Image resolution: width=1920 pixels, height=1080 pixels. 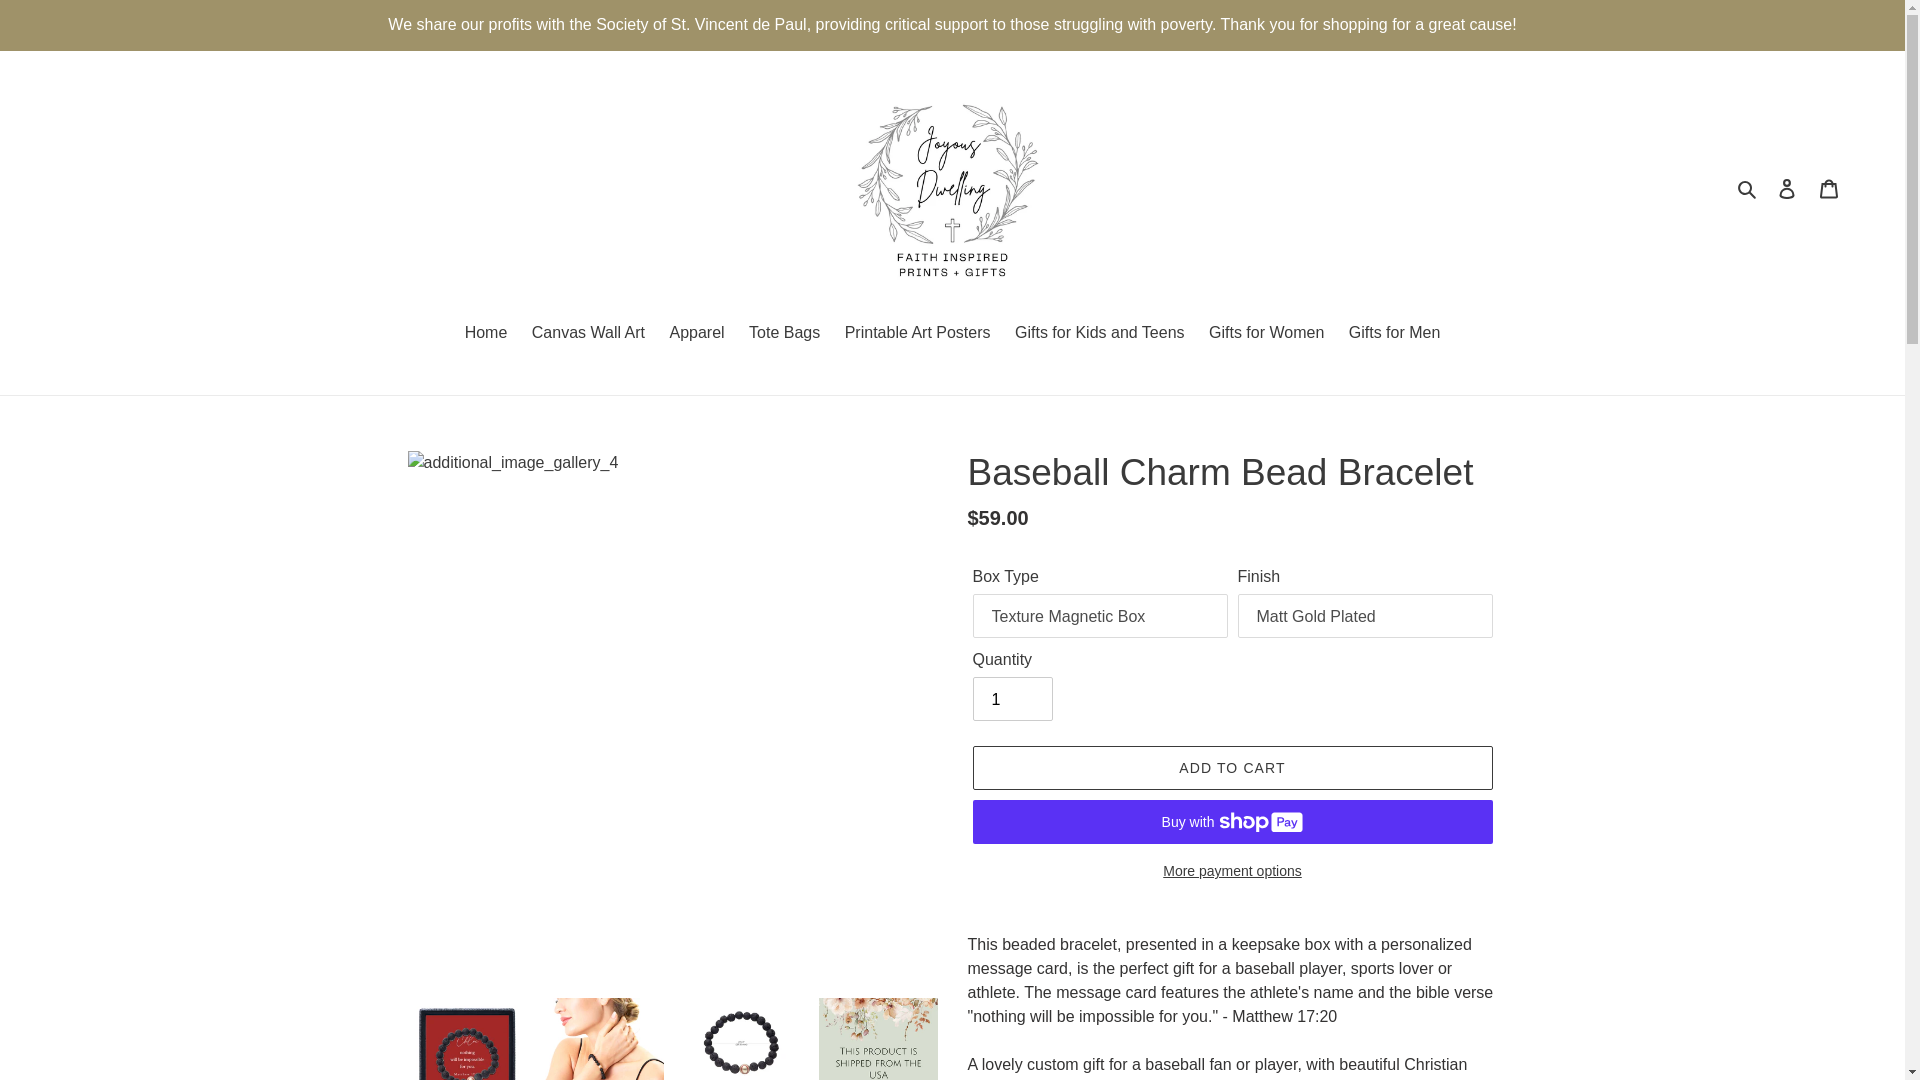 I want to click on Log in, so click(x=1787, y=188).